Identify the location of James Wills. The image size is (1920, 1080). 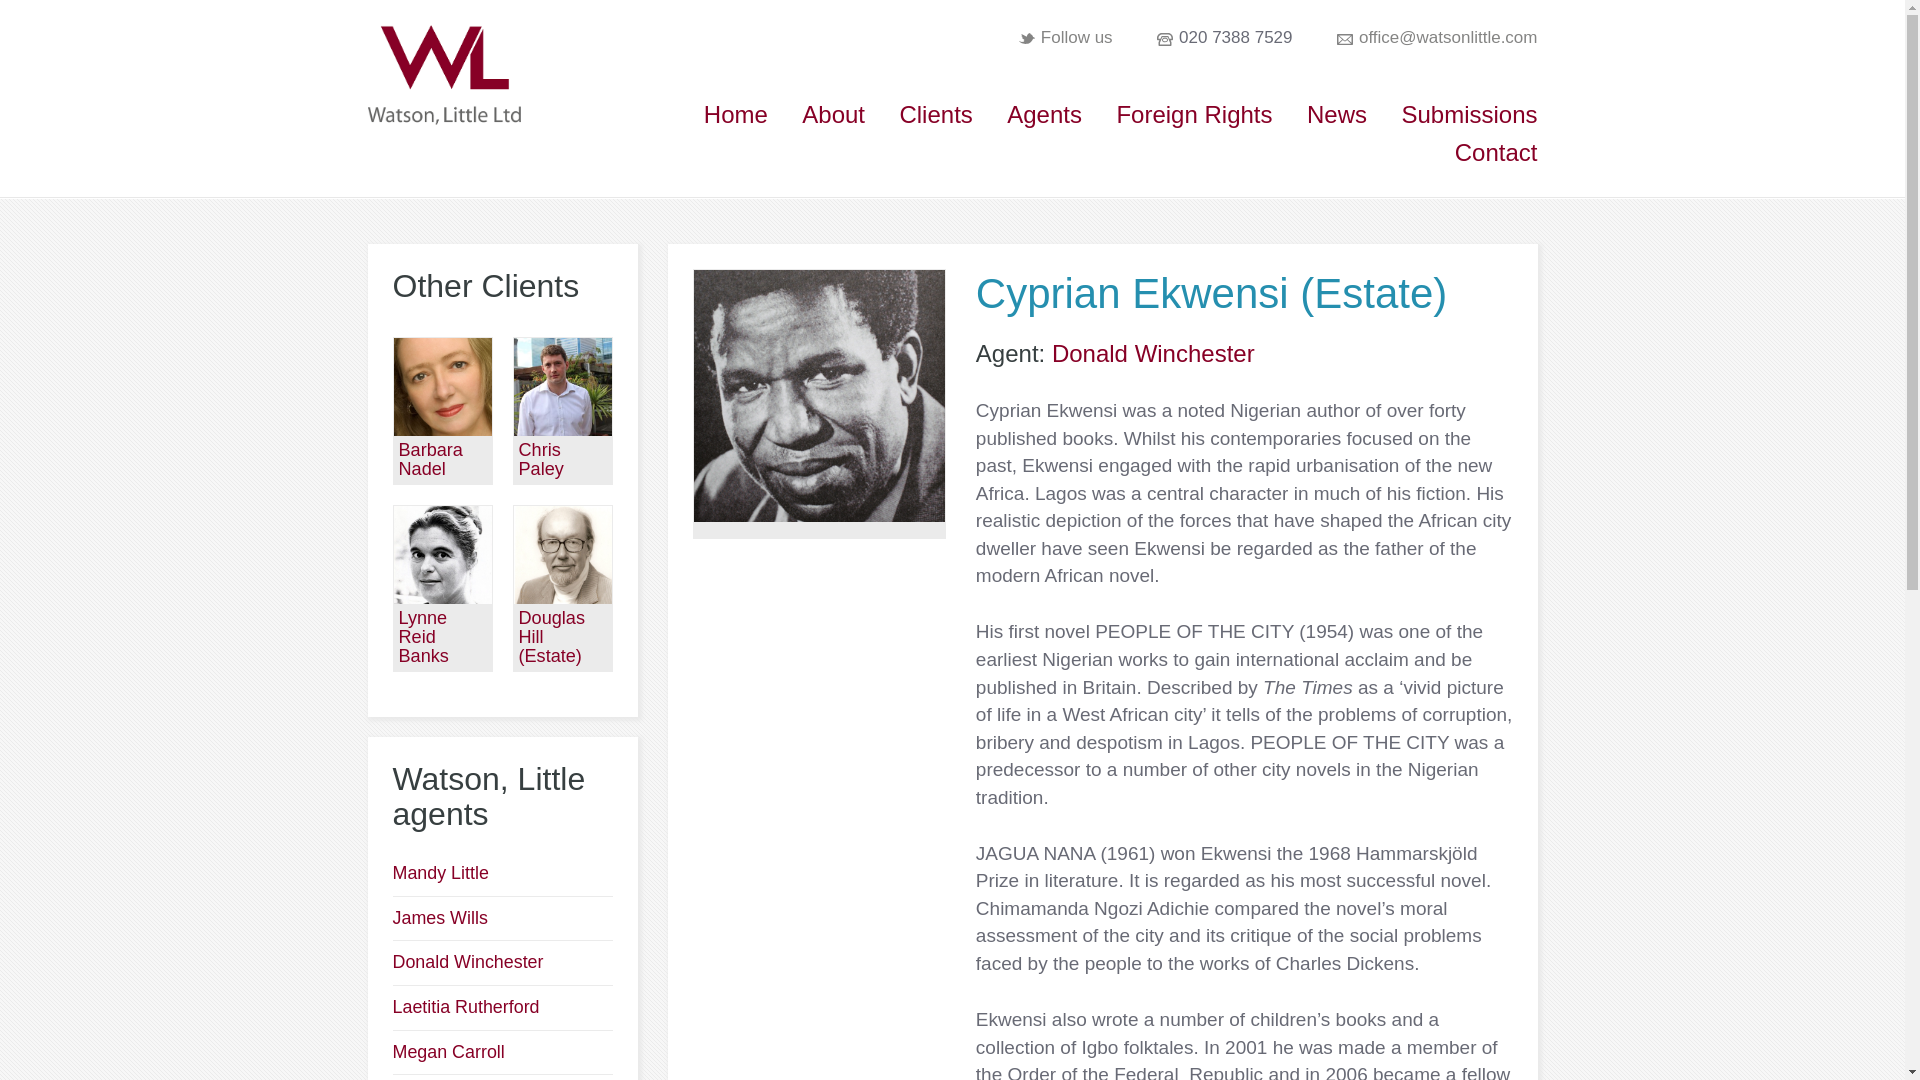
(439, 918).